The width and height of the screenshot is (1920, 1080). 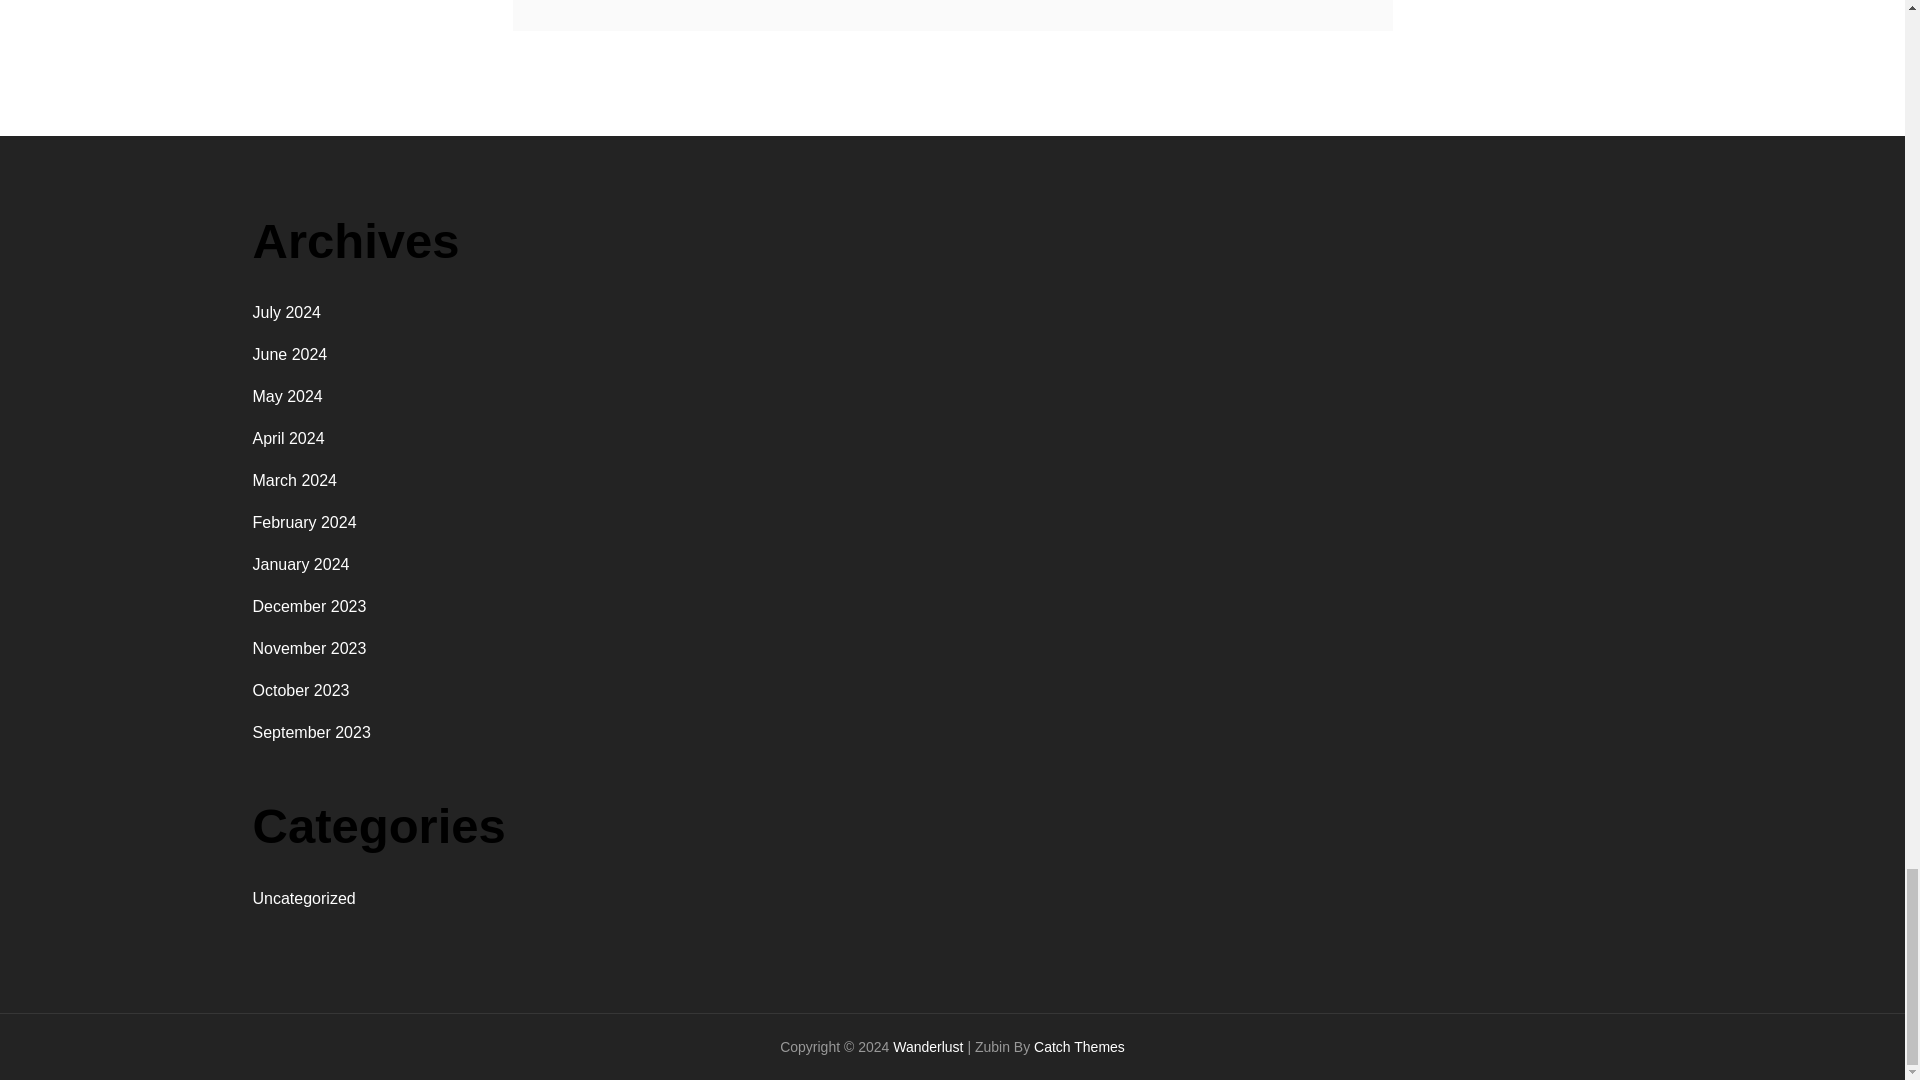 I want to click on December 2023, so click(x=308, y=606).